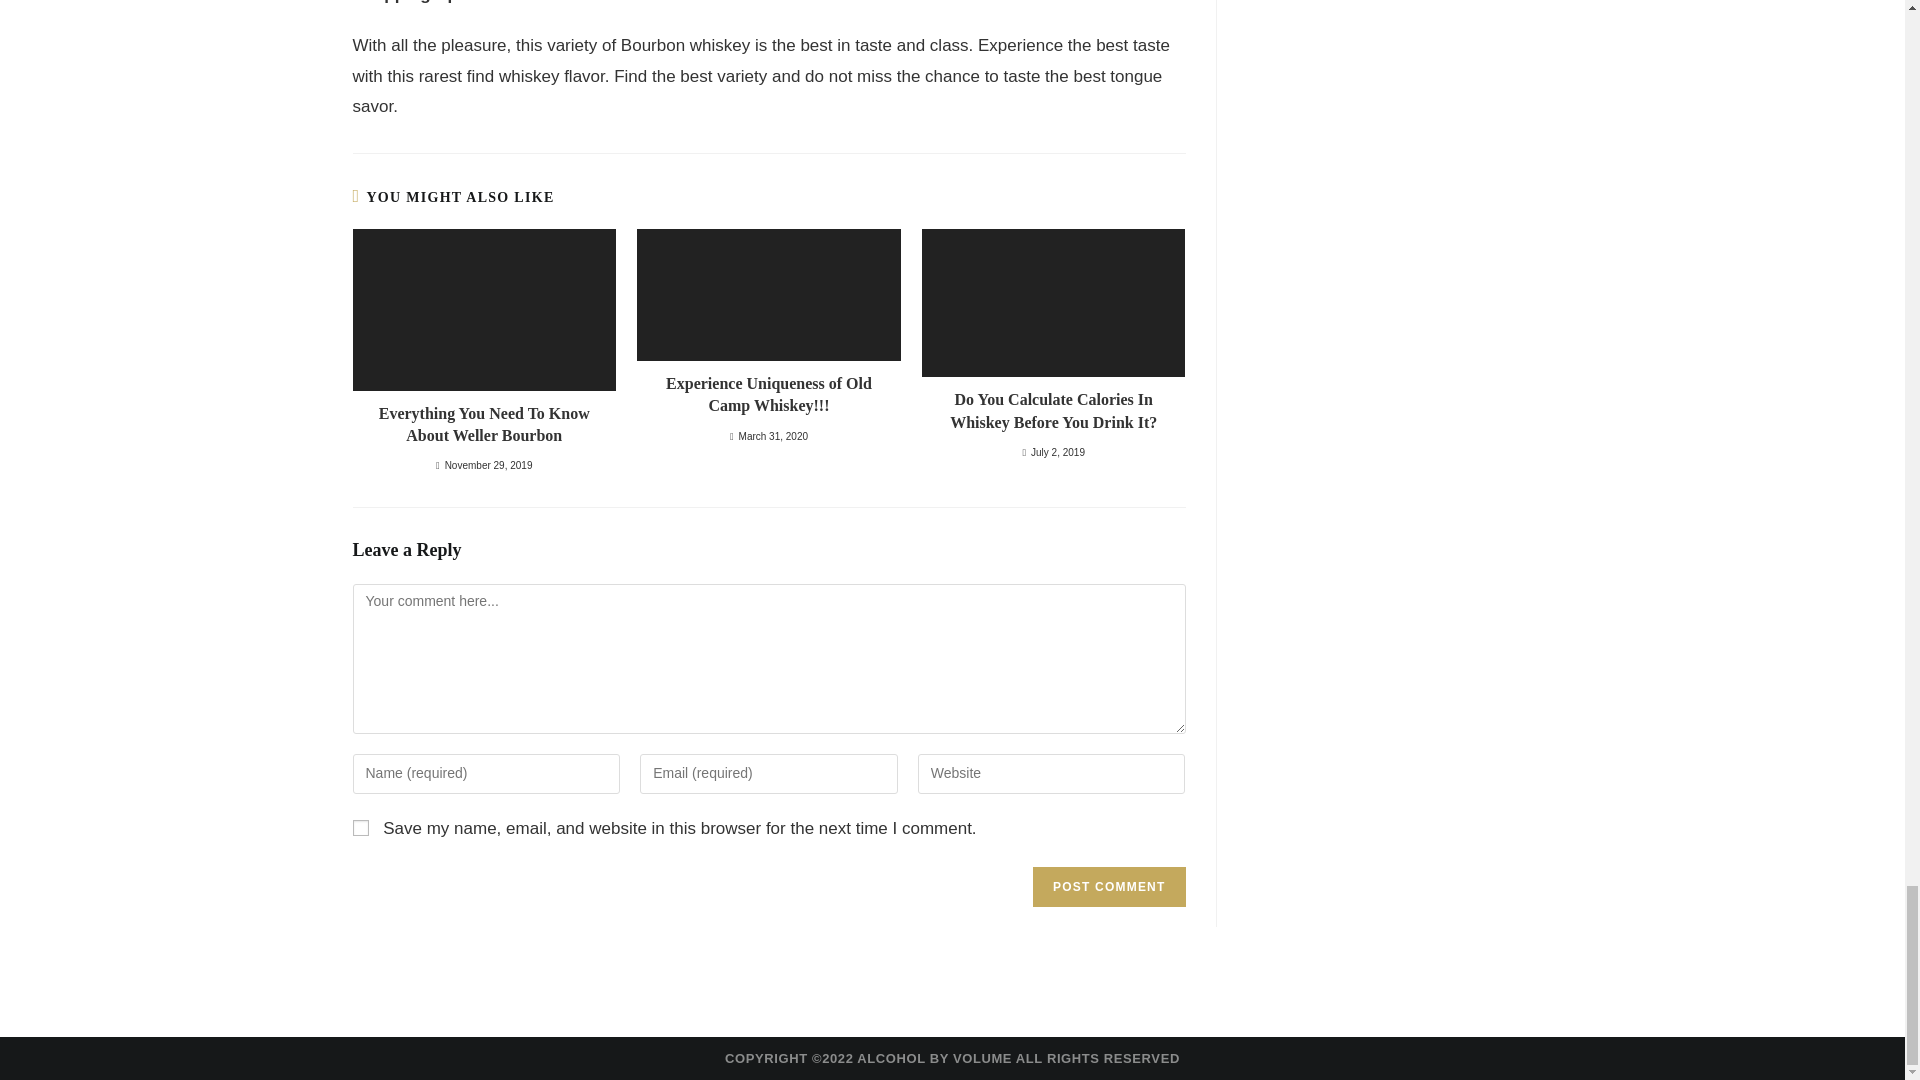  What do you see at coordinates (1053, 411) in the screenshot?
I see `Do You Calculate Calories In Whiskey Before You Drink It?` at bounding box center [1053, 411].